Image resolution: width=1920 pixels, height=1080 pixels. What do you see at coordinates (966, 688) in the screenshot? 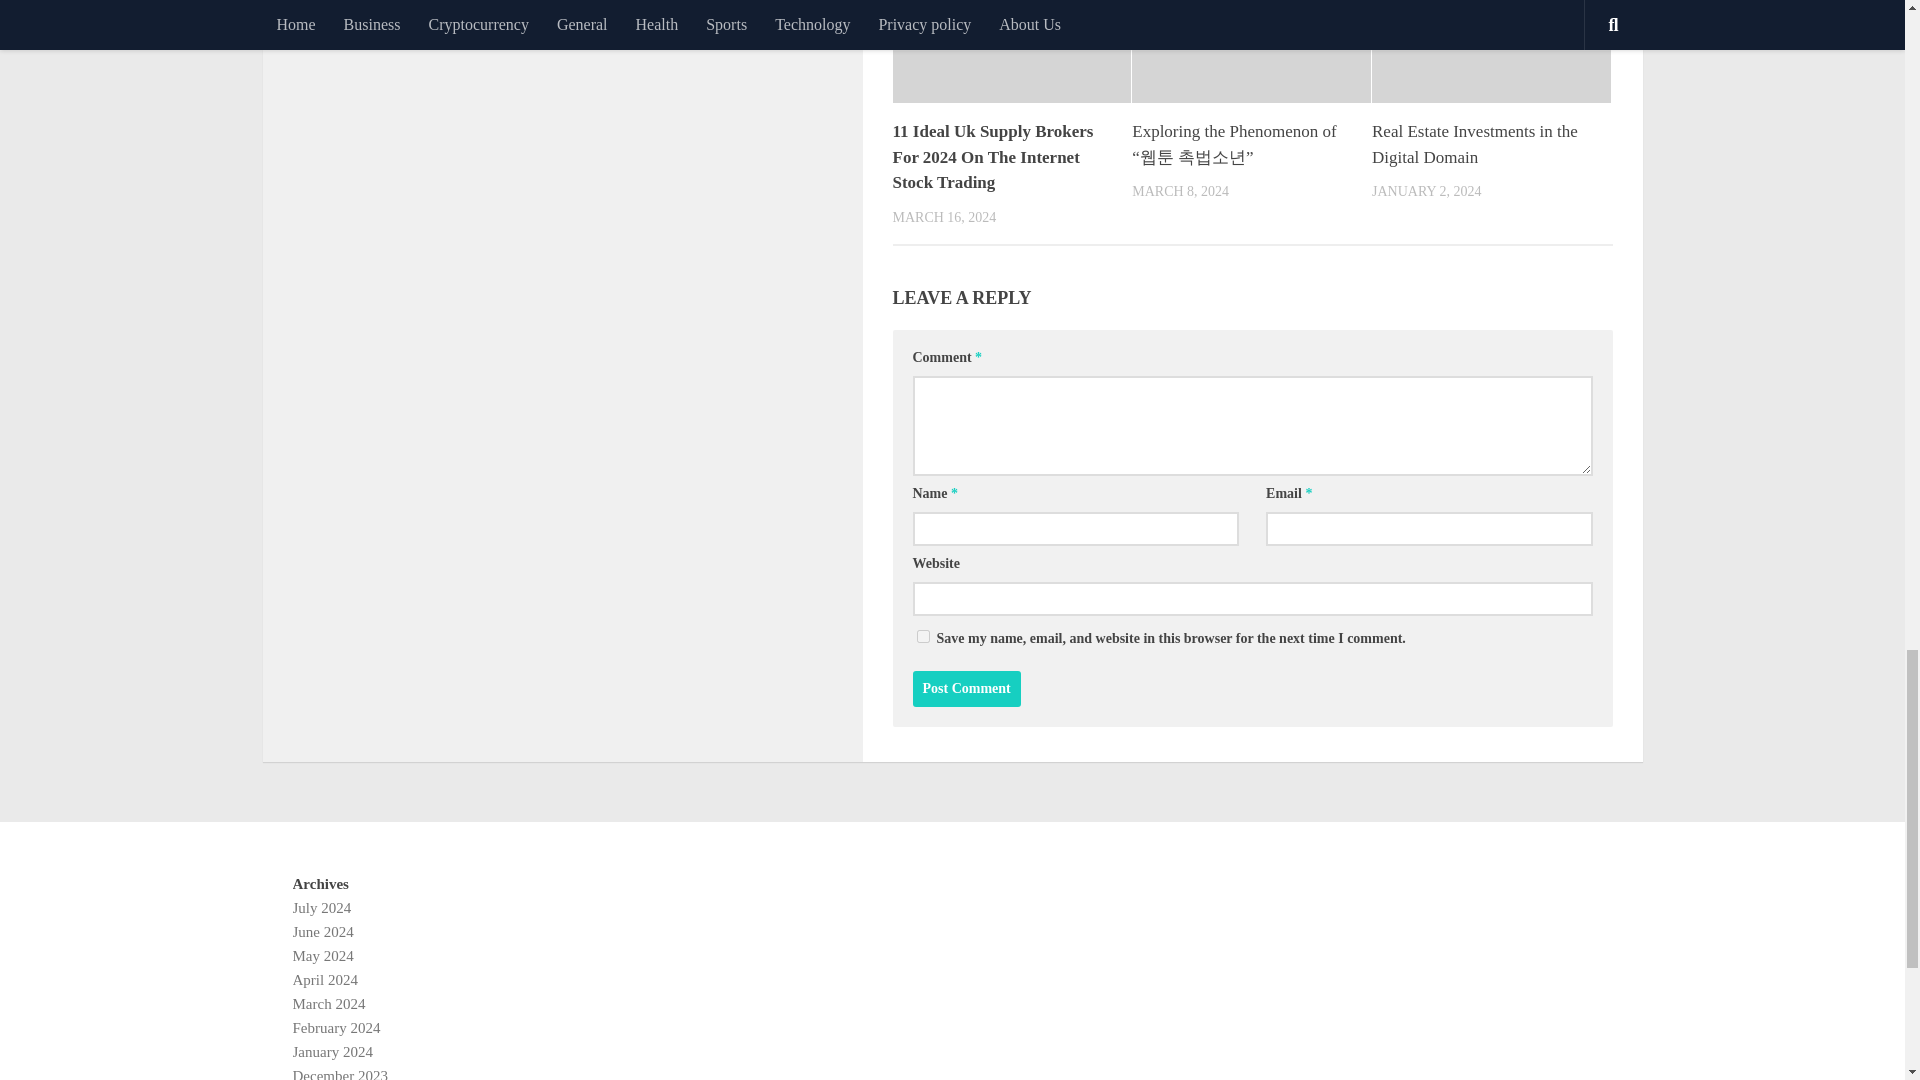
I see `Post Comment` at bounding box center [966, 688].